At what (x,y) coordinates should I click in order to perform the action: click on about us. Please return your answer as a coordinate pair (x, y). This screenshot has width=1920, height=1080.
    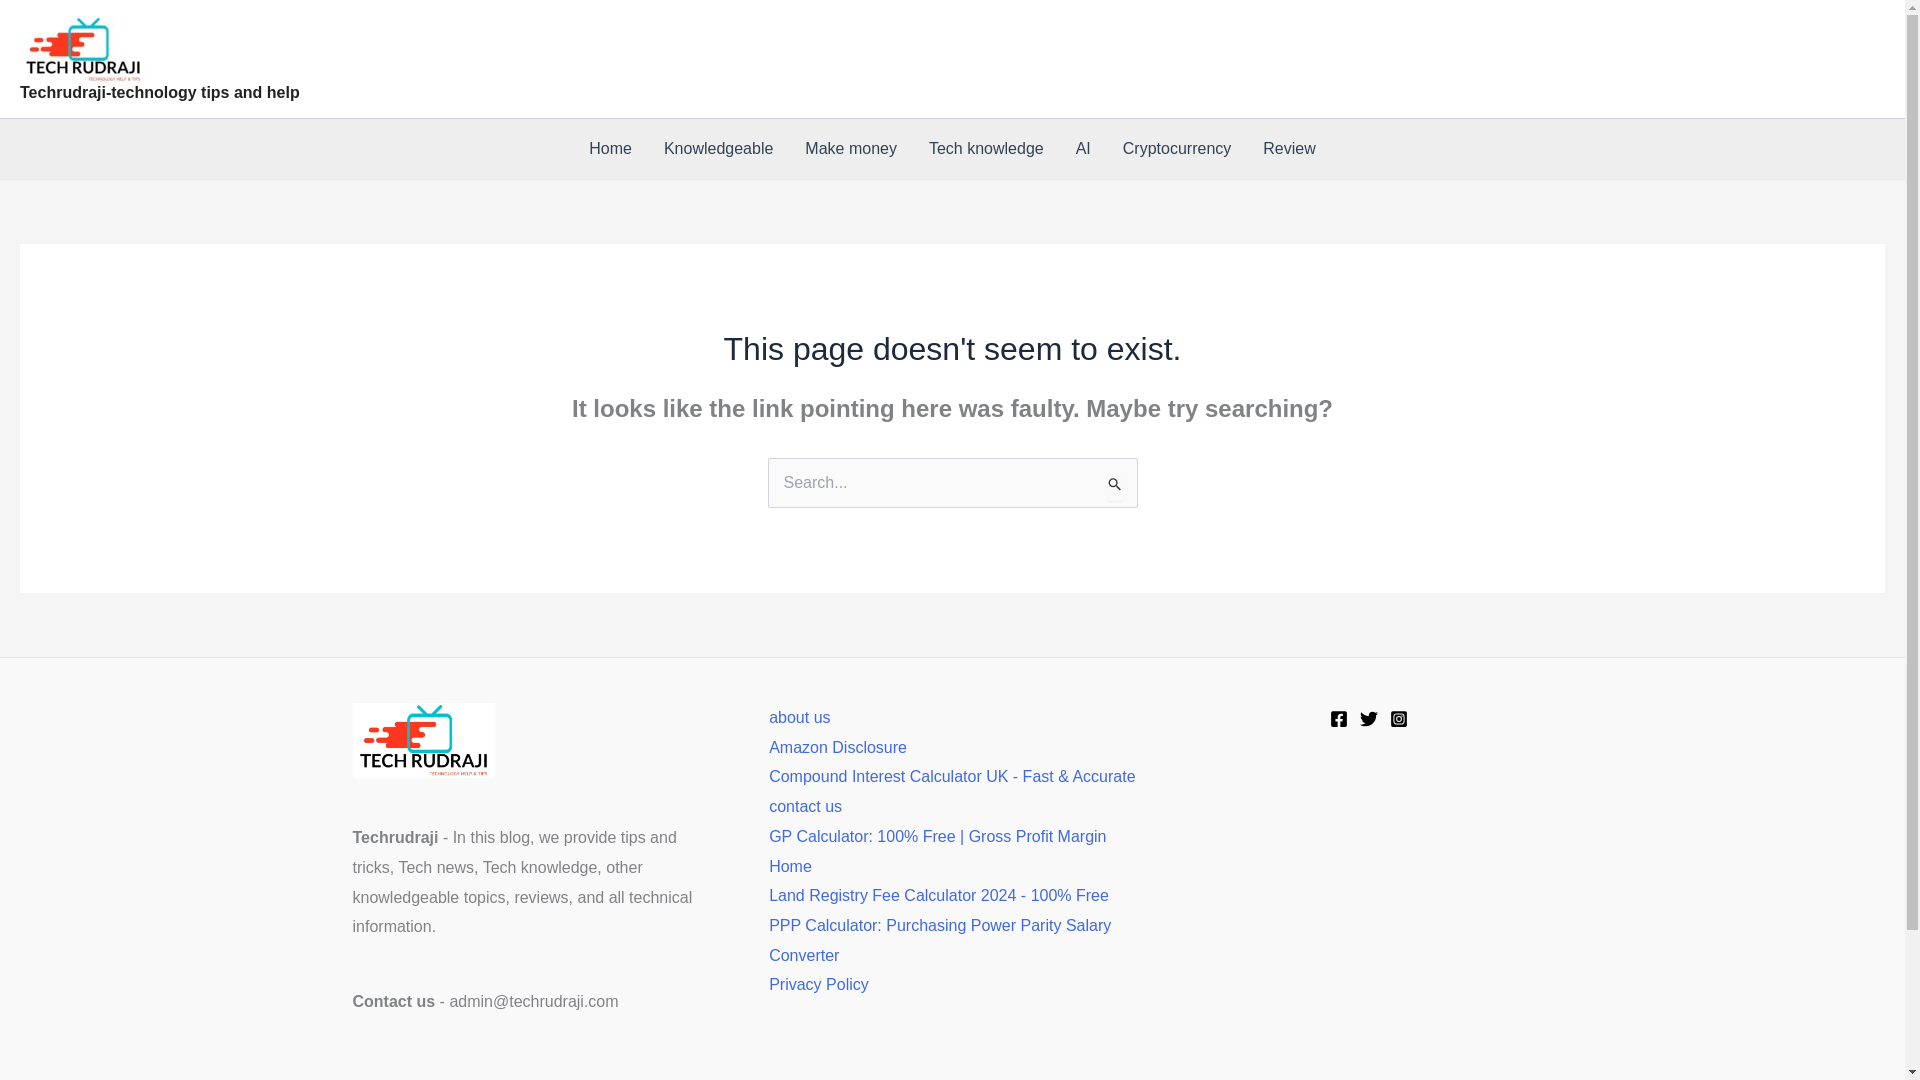
    Looking at the image, I should click on (799, 716).